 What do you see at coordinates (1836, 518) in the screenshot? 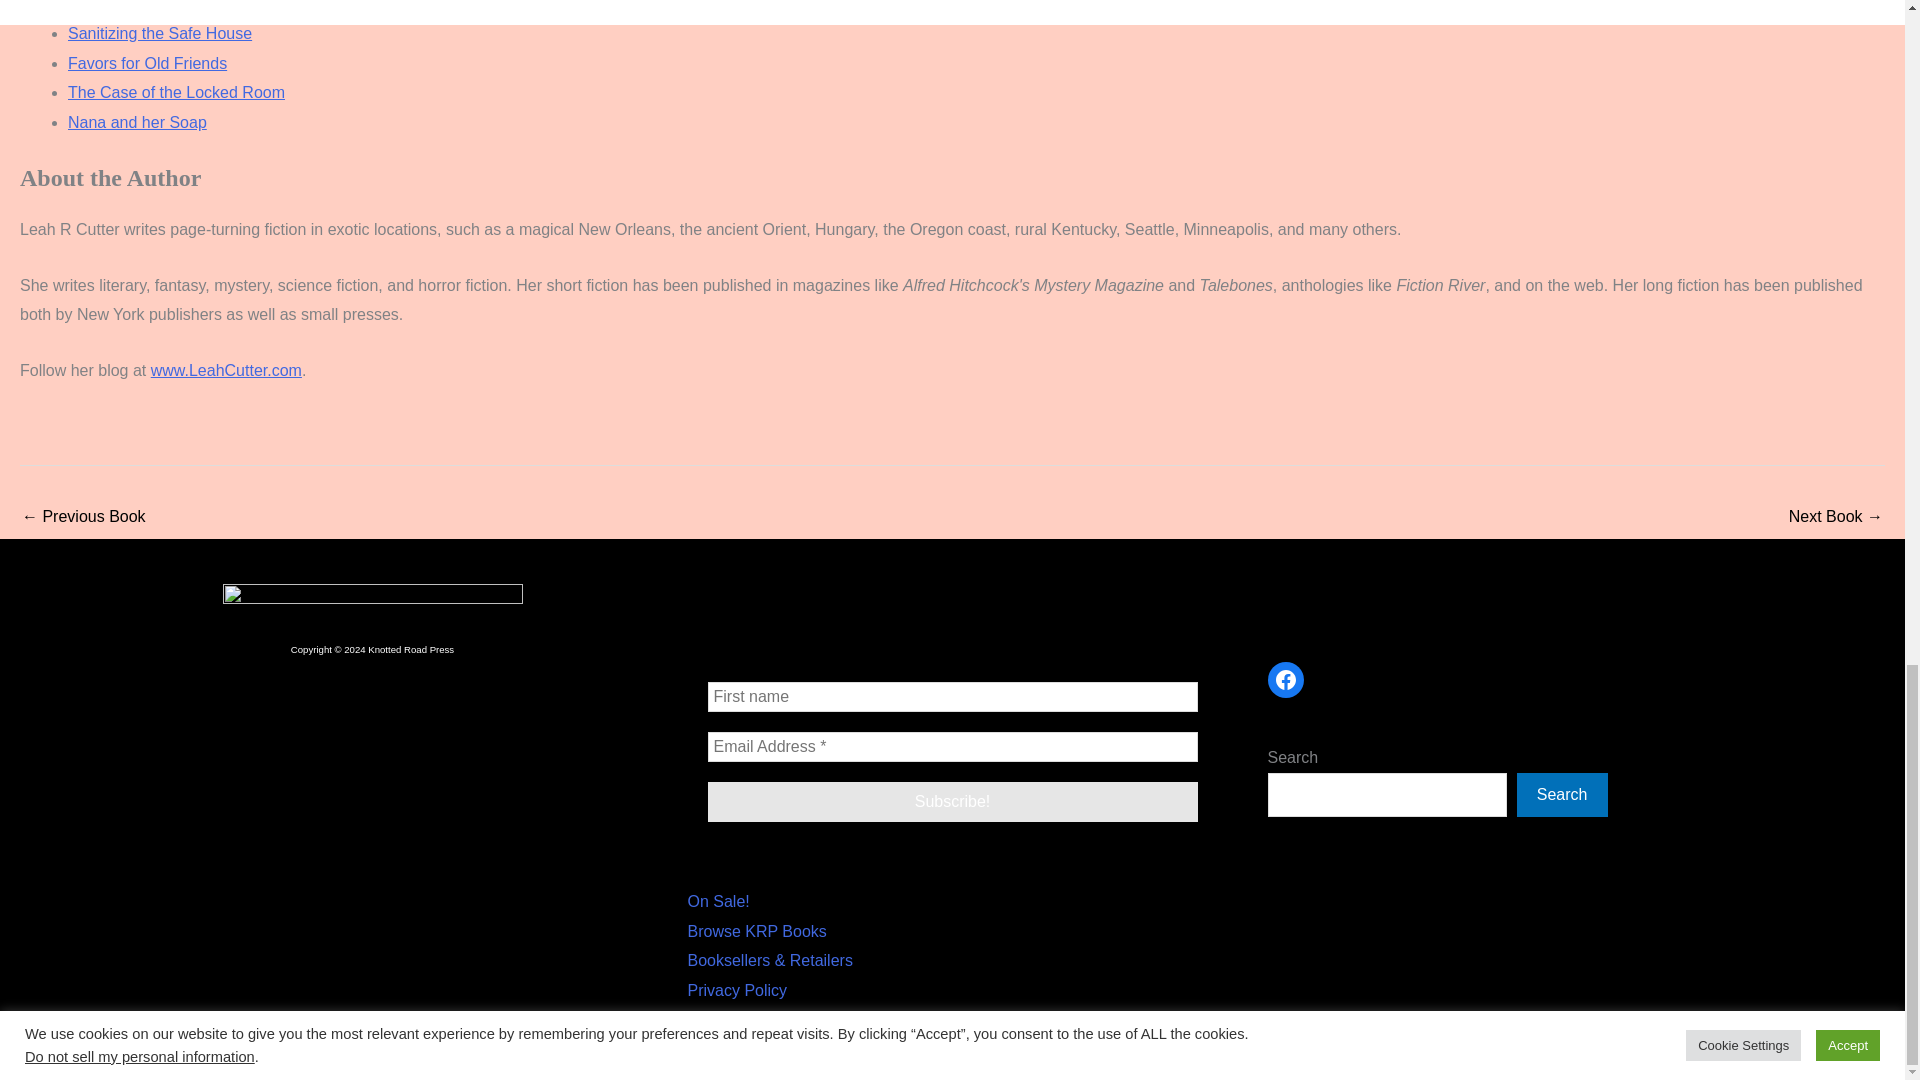
I see `Sanitizing the Safe House` at bounding box center [1836, 518].